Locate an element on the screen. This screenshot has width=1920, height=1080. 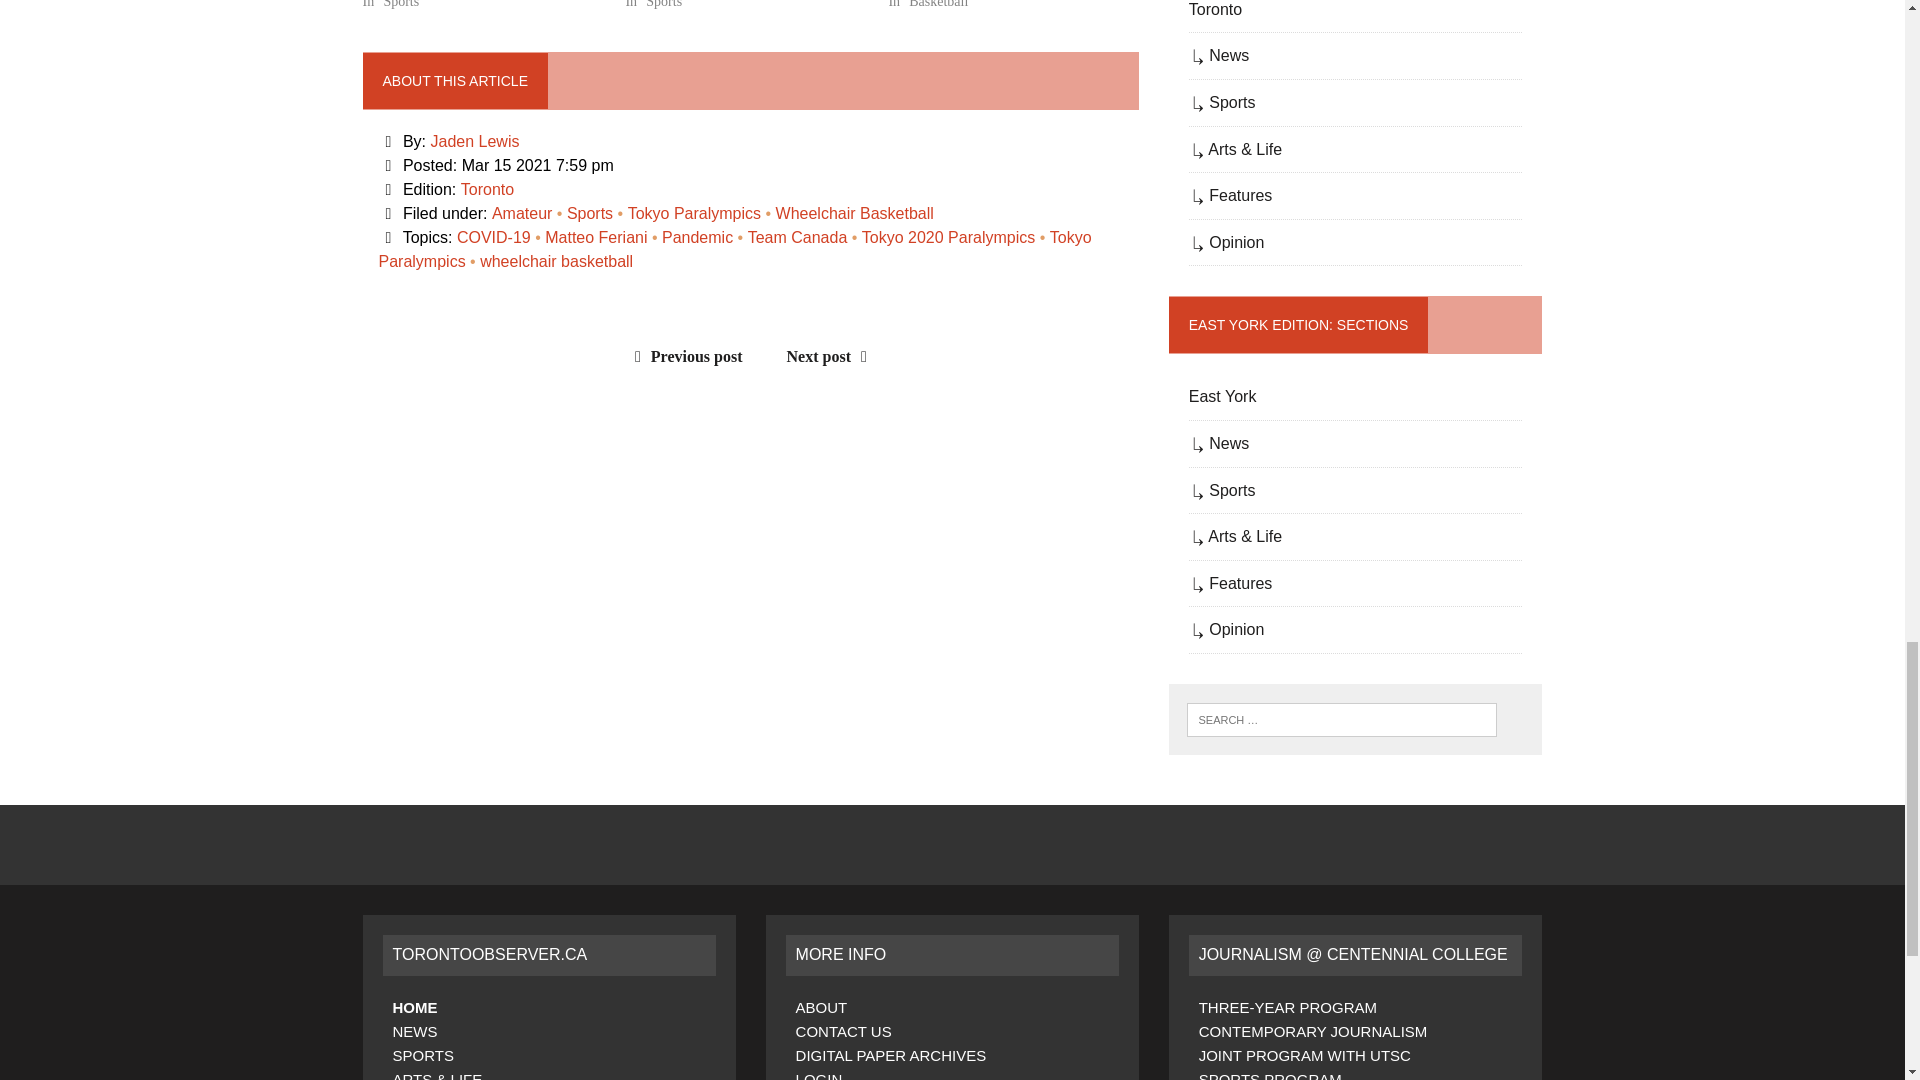
Posts by Jaden Lewis is located at coordinates (475, 141).